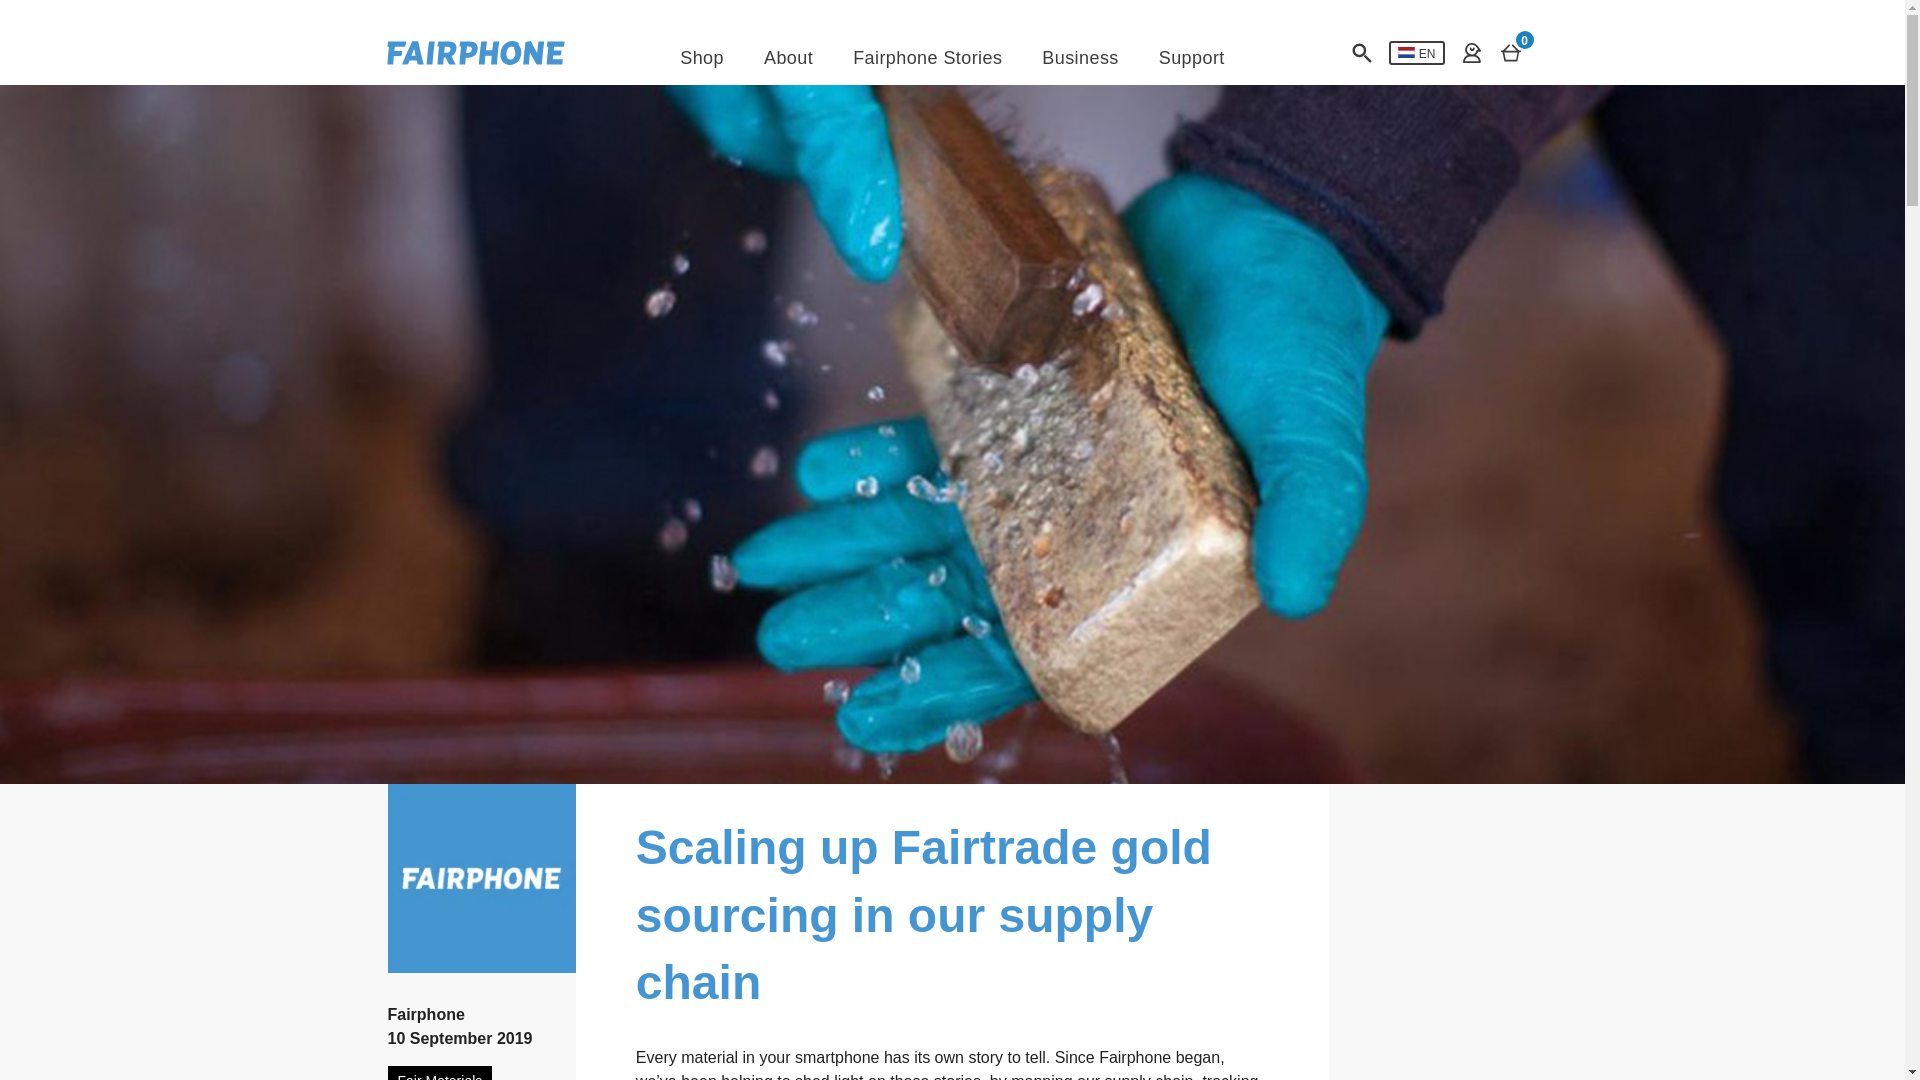 The image size is (1920, 1080). Describe the element at coordinates (1416, 52) in the screenshot. I see `User` at that location.